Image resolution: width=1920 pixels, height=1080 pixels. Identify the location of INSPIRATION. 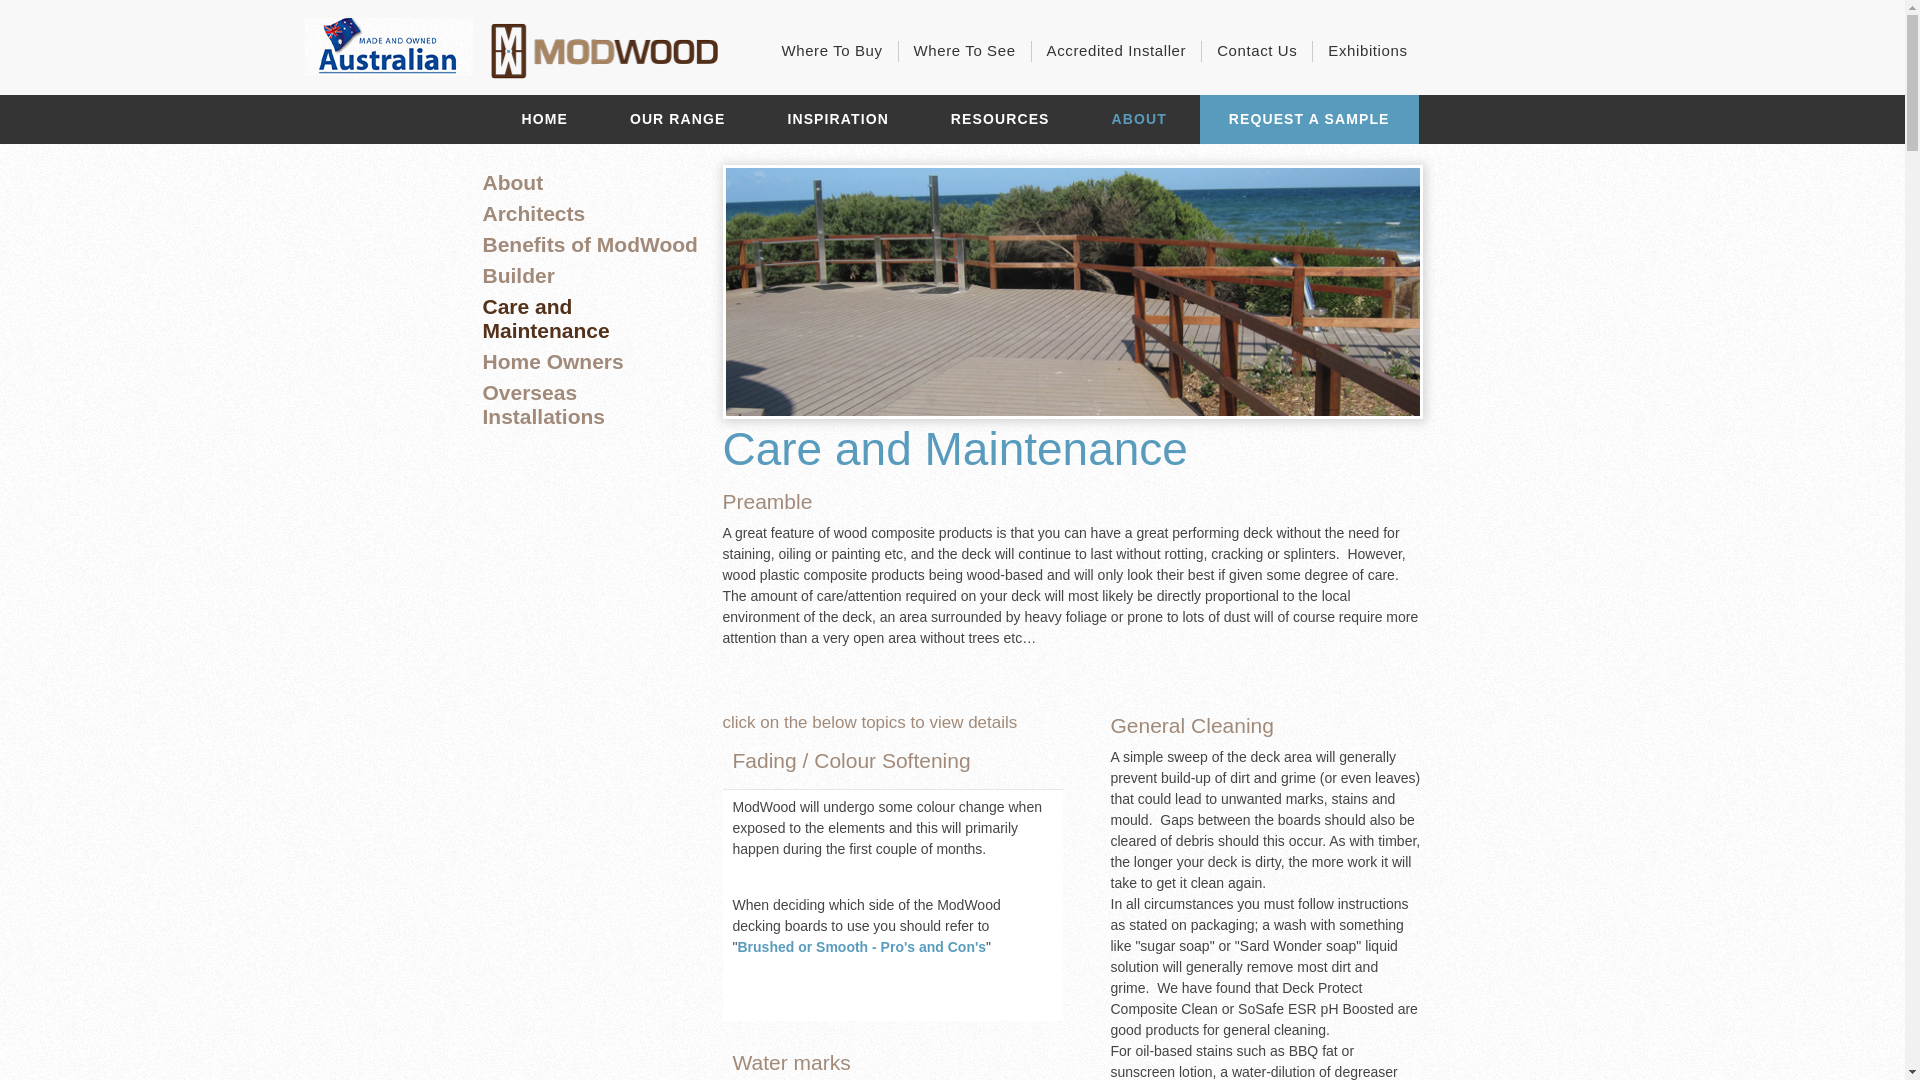
(838, 120).